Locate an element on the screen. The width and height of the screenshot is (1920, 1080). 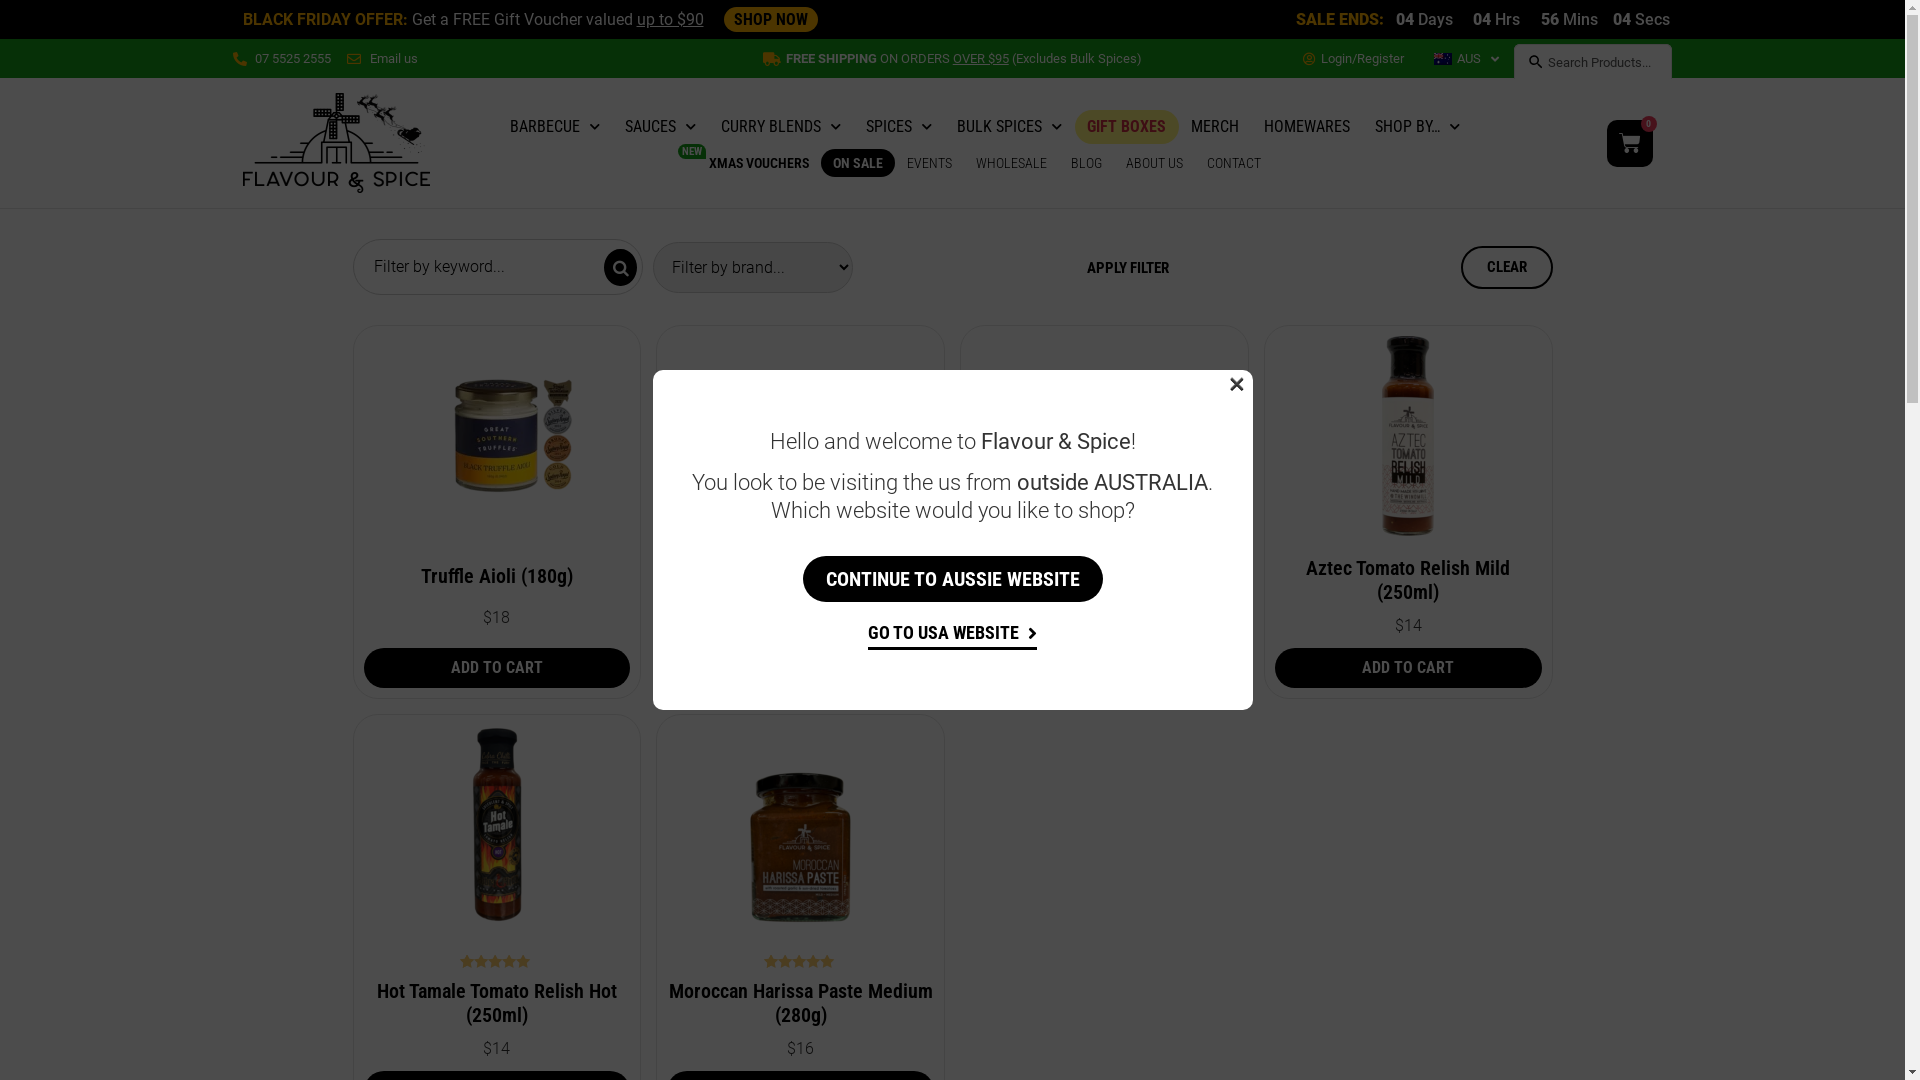
EVENTS is located at coordinates (930, 162).